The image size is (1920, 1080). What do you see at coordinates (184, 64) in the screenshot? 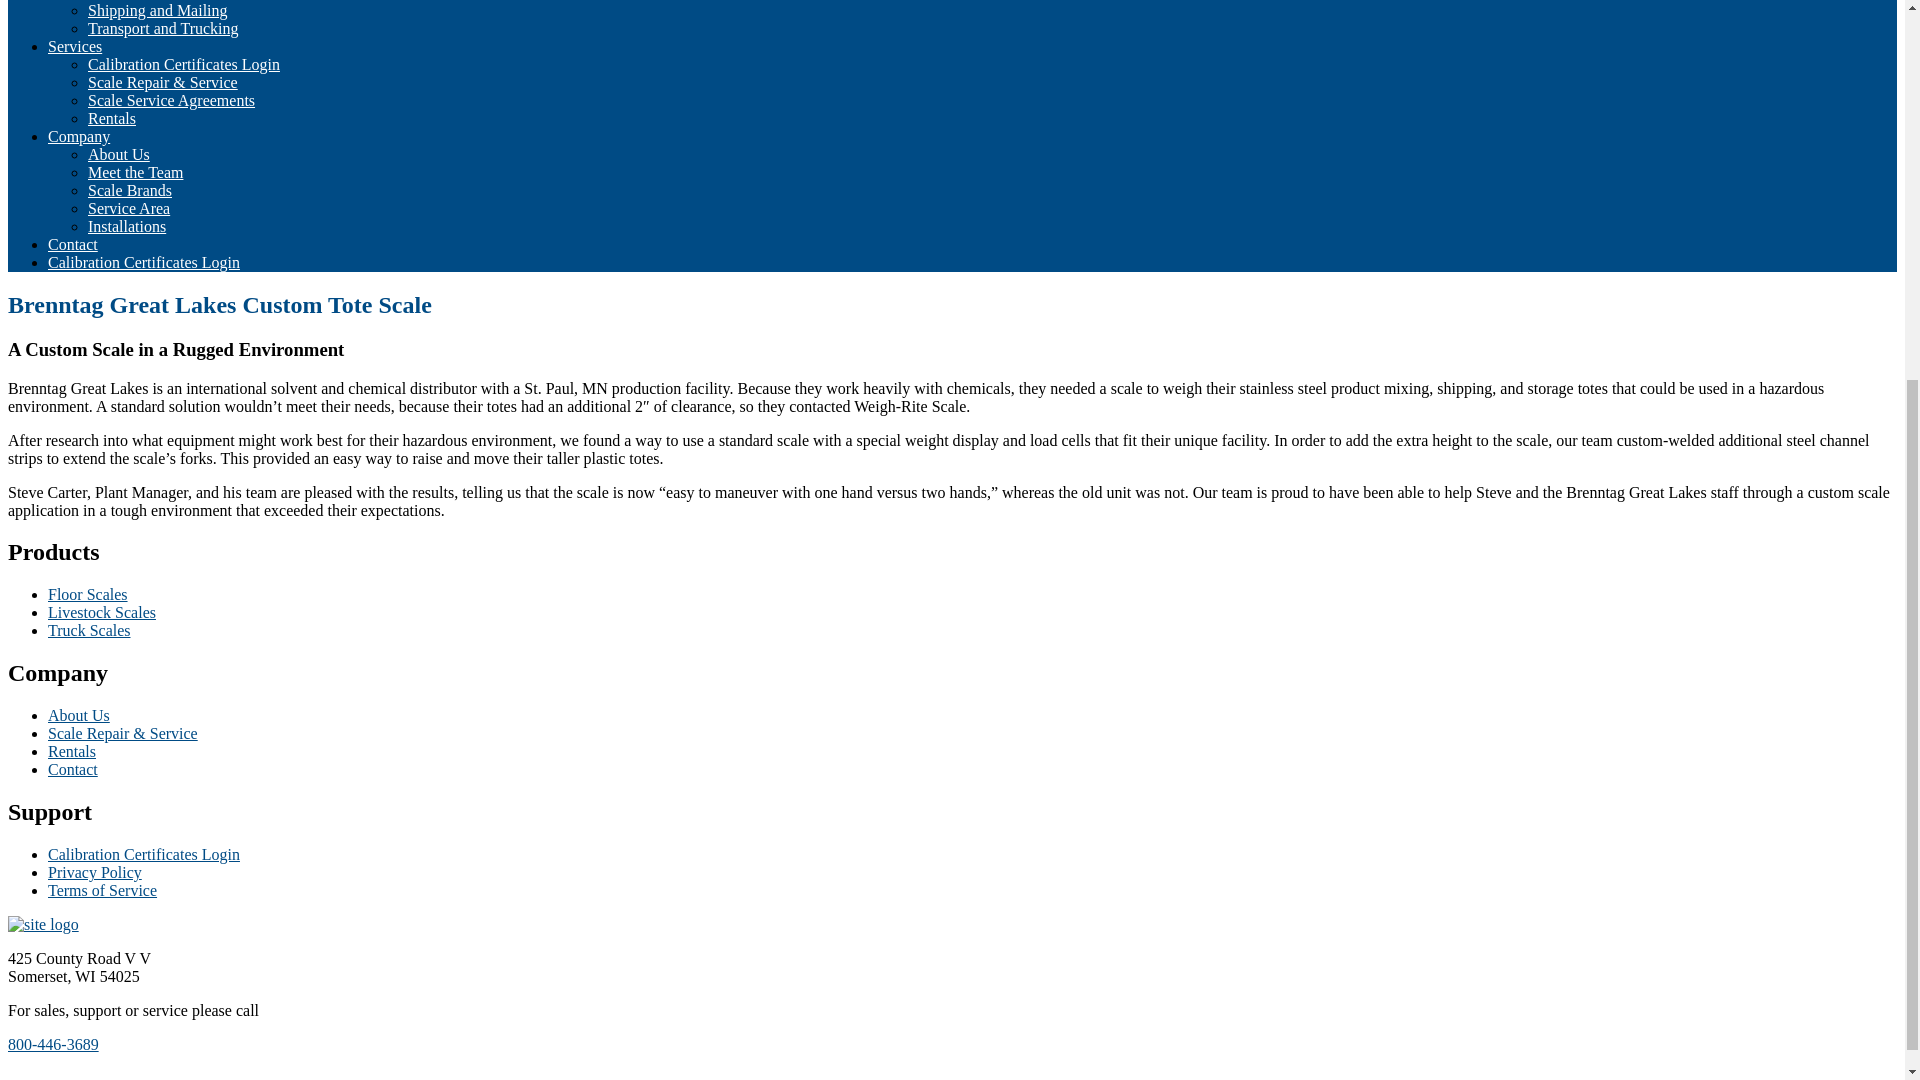
I see `Calibration Certificates Login` at bounding box center [184, 64].